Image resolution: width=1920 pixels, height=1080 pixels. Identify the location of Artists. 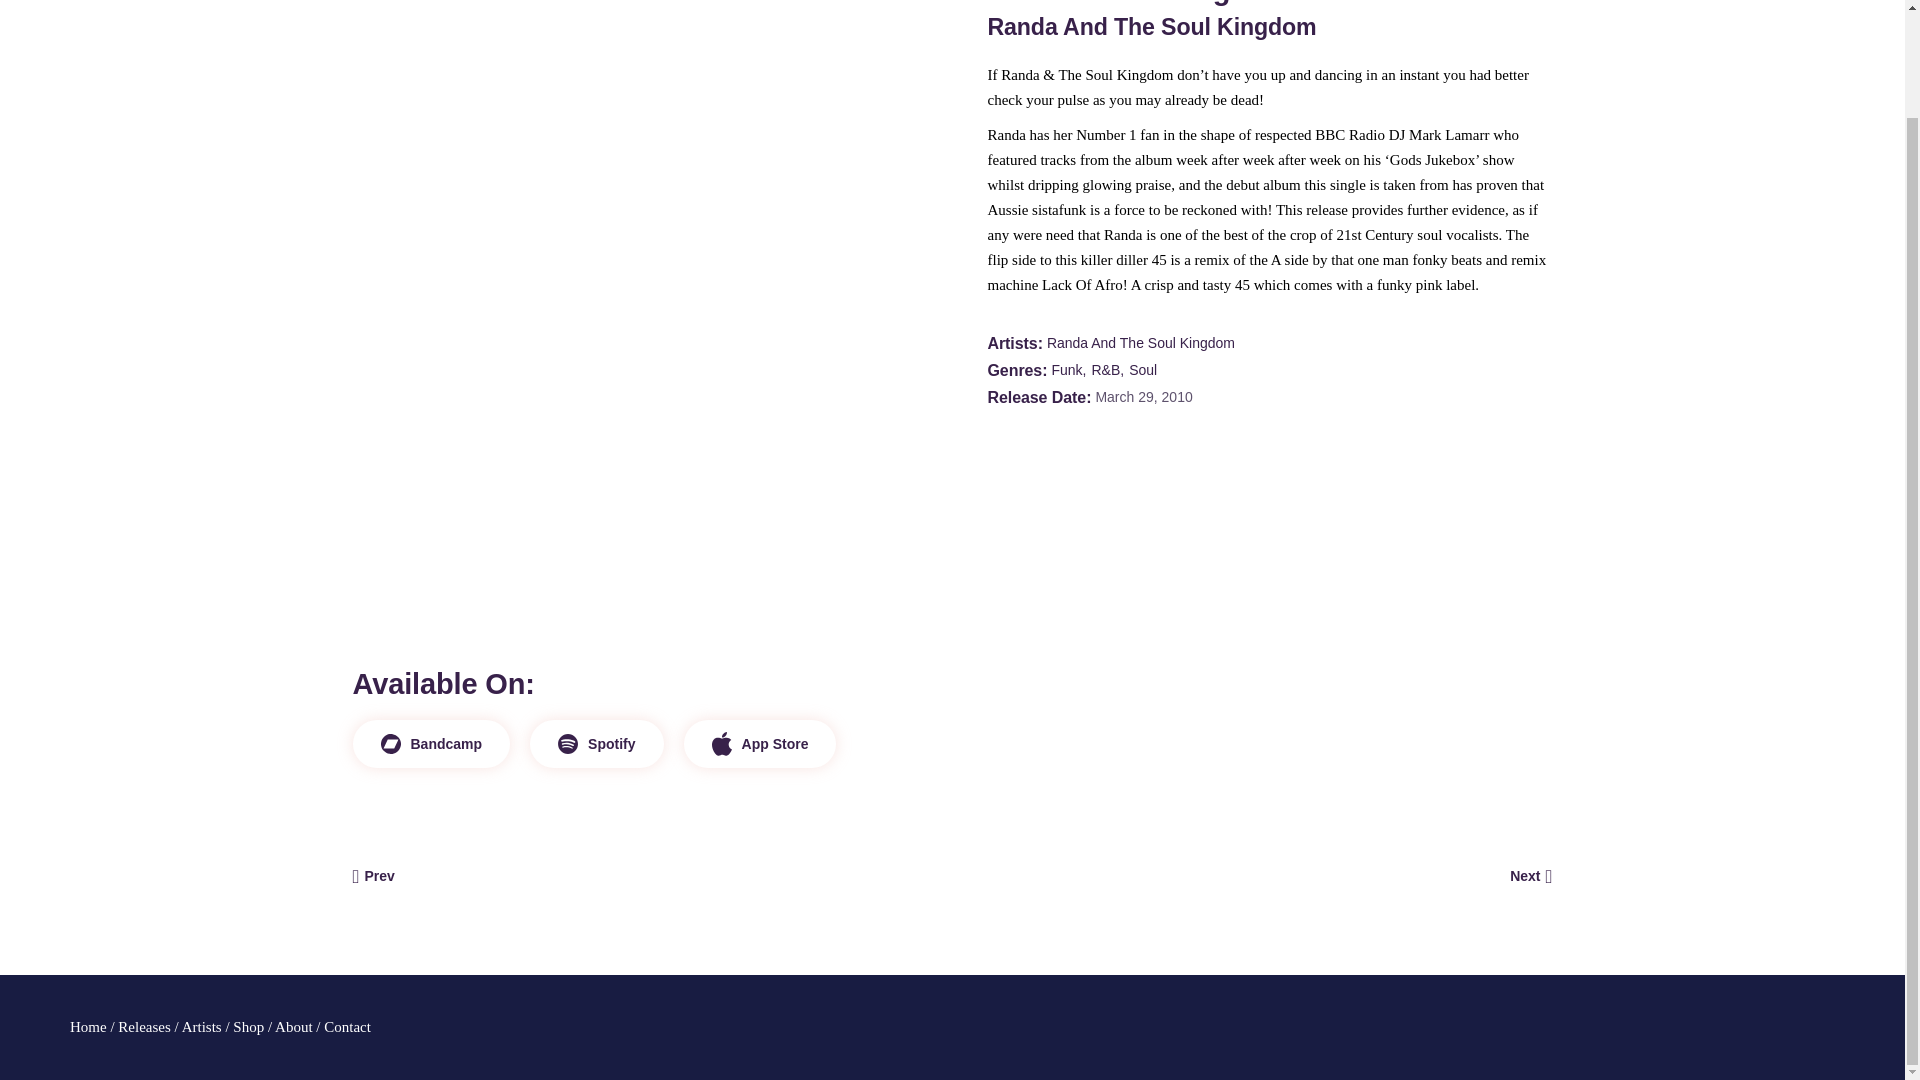
(202, 1026).